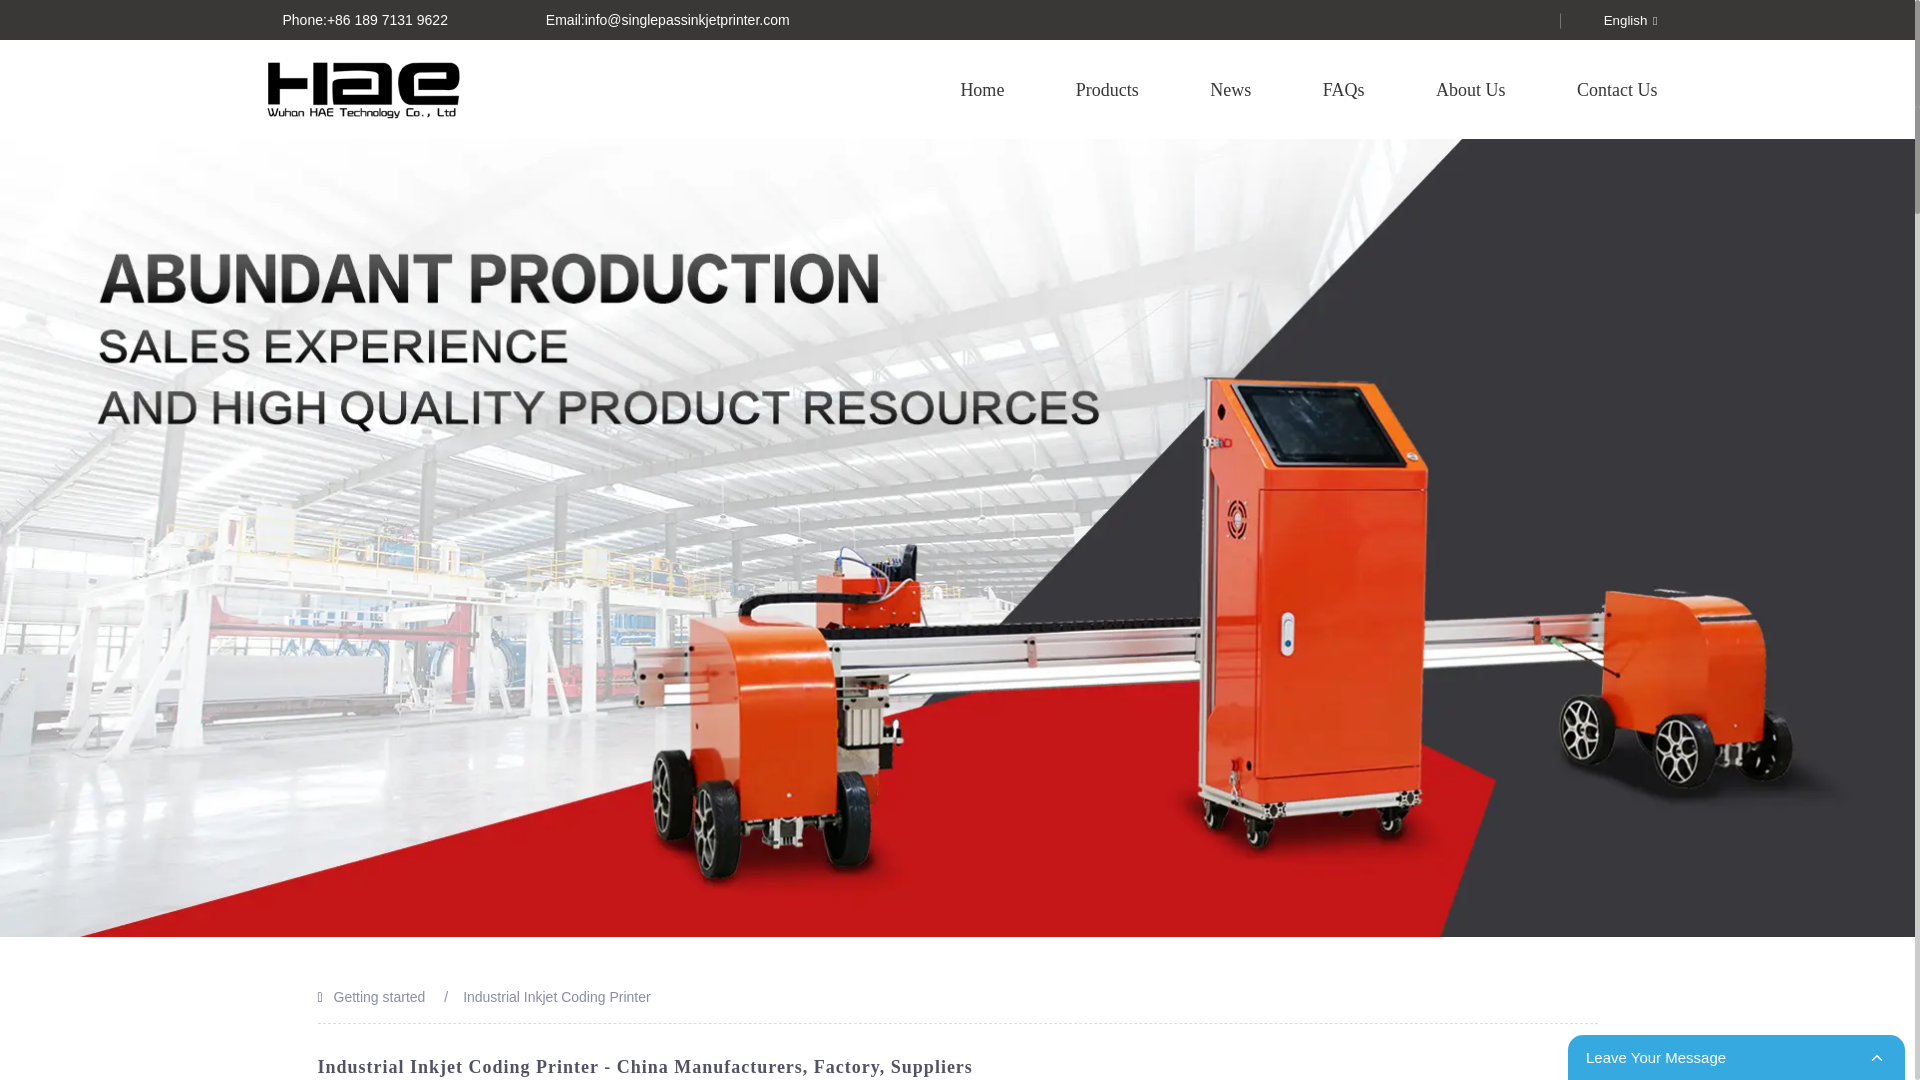 The height and width of the screenshot is (1080, 1920). What do you see at coordinates (1344, 89) in the screenshot?
I see `FAQs` at bounding box center [1344, 89].